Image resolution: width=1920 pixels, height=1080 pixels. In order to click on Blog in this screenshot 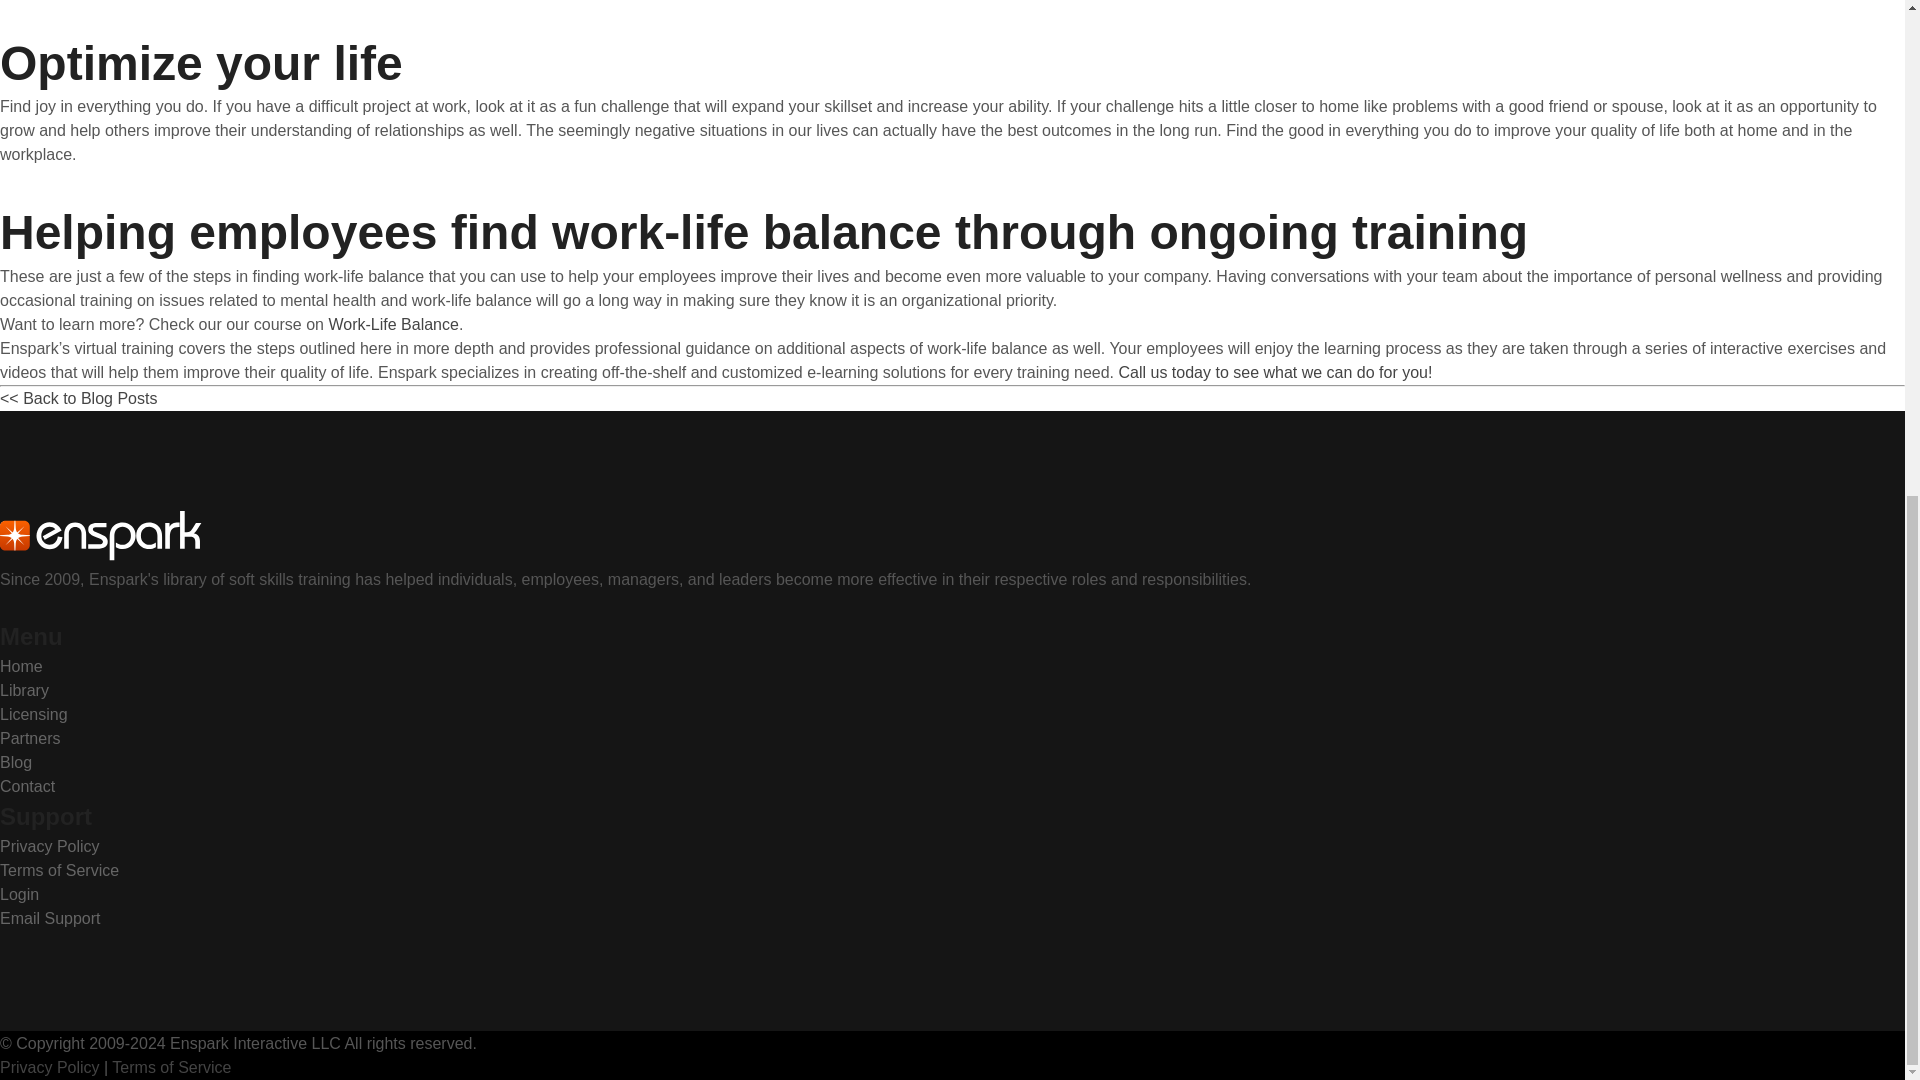, I will do `click(16, 762)`.